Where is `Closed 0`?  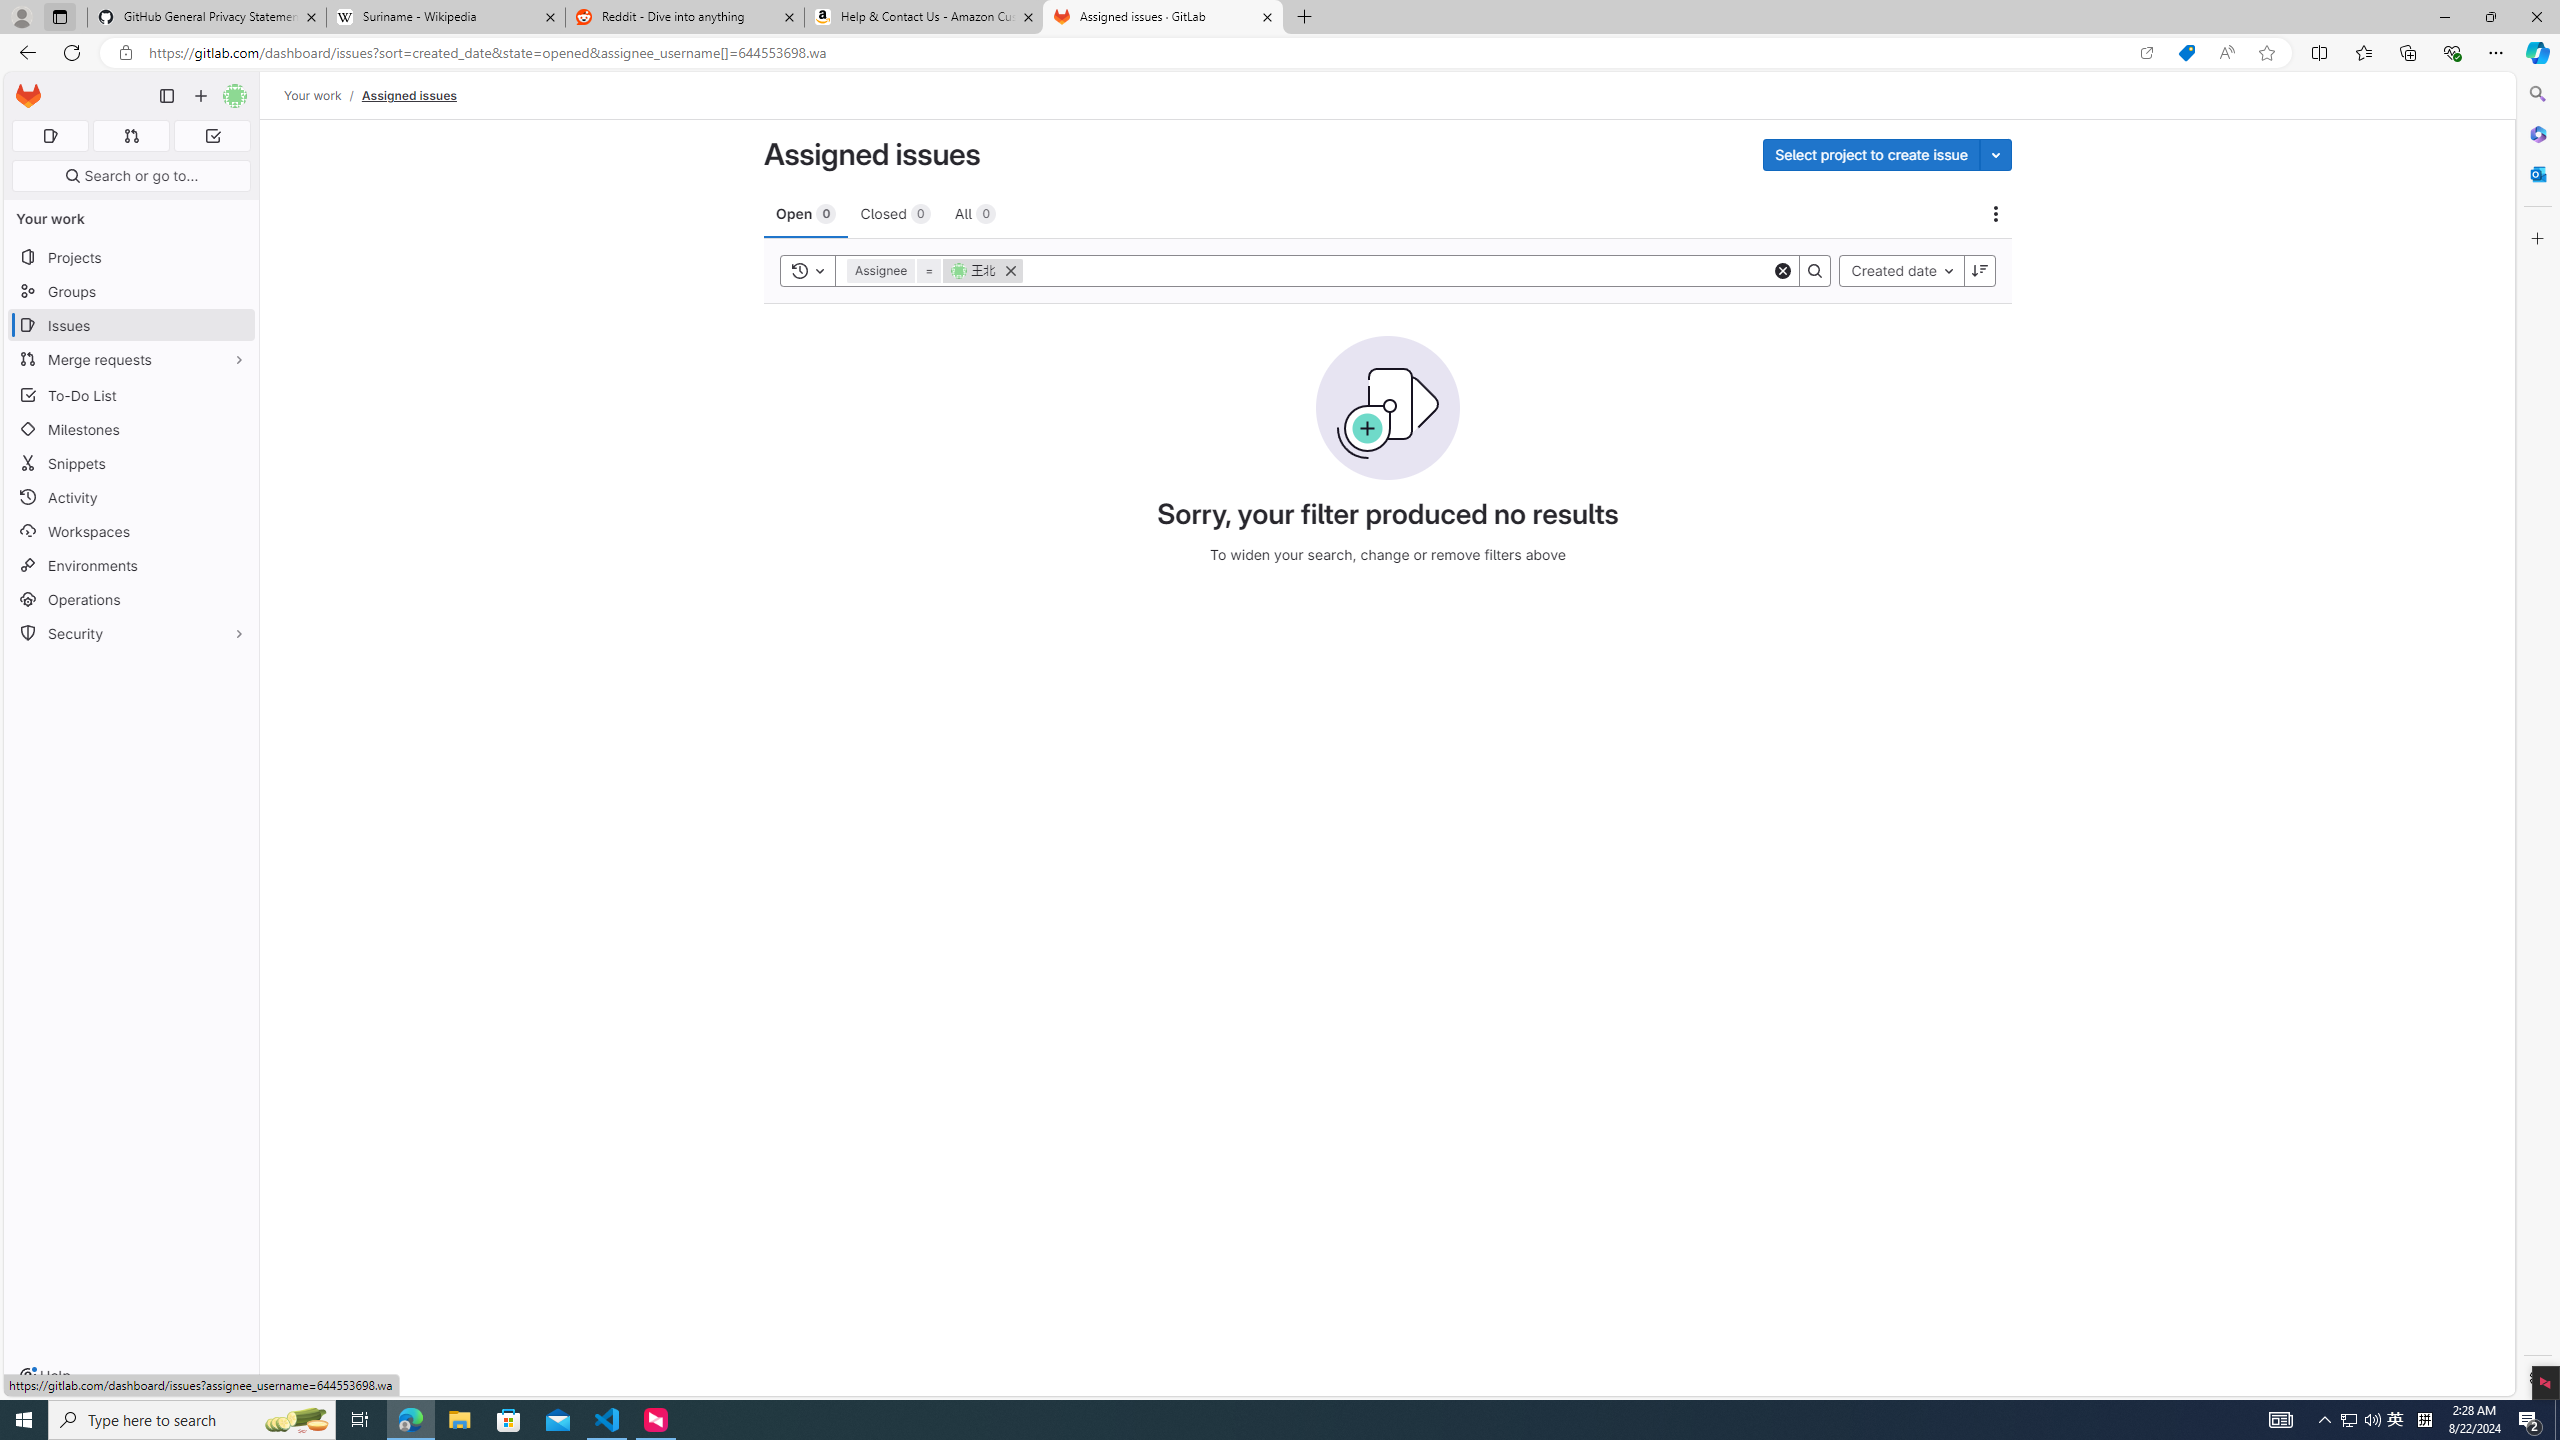
Closed 0 is located at coordinates (894, 212).